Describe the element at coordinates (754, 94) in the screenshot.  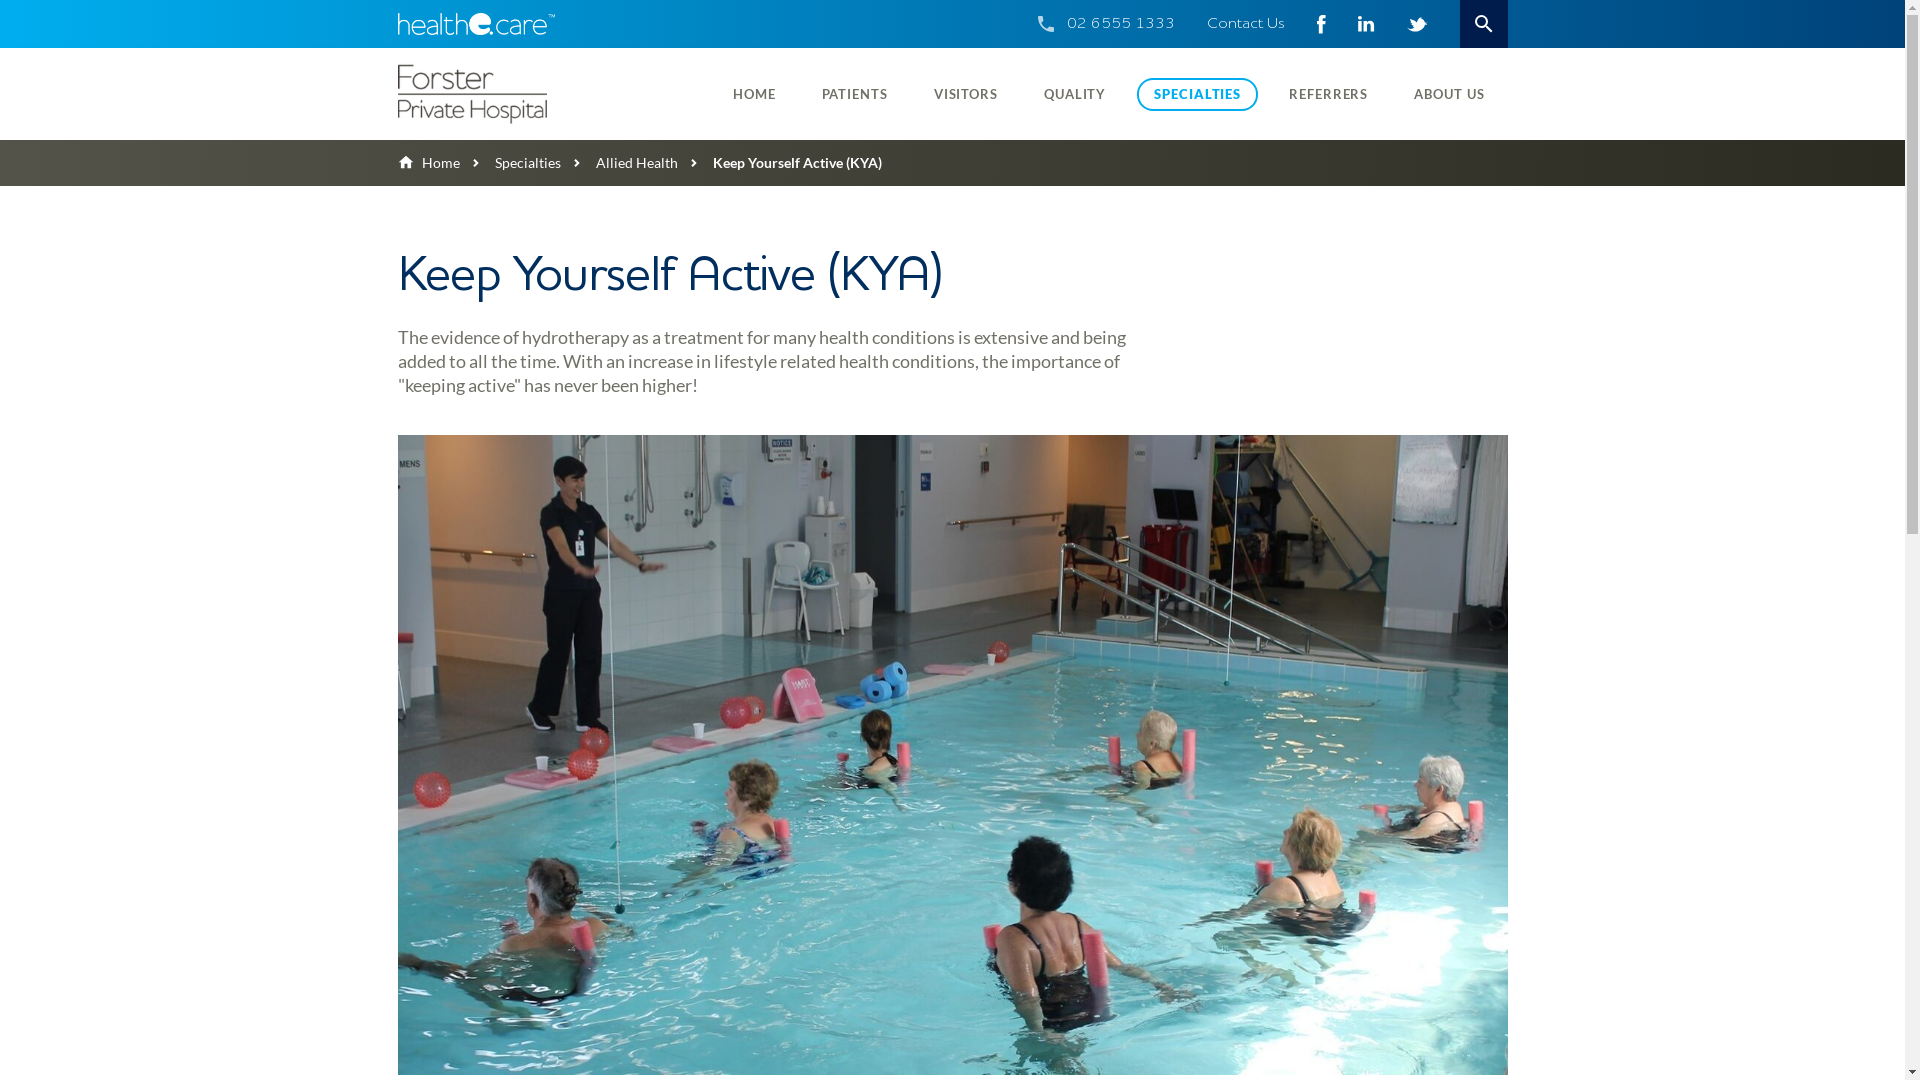
I see `HOME` at that location.